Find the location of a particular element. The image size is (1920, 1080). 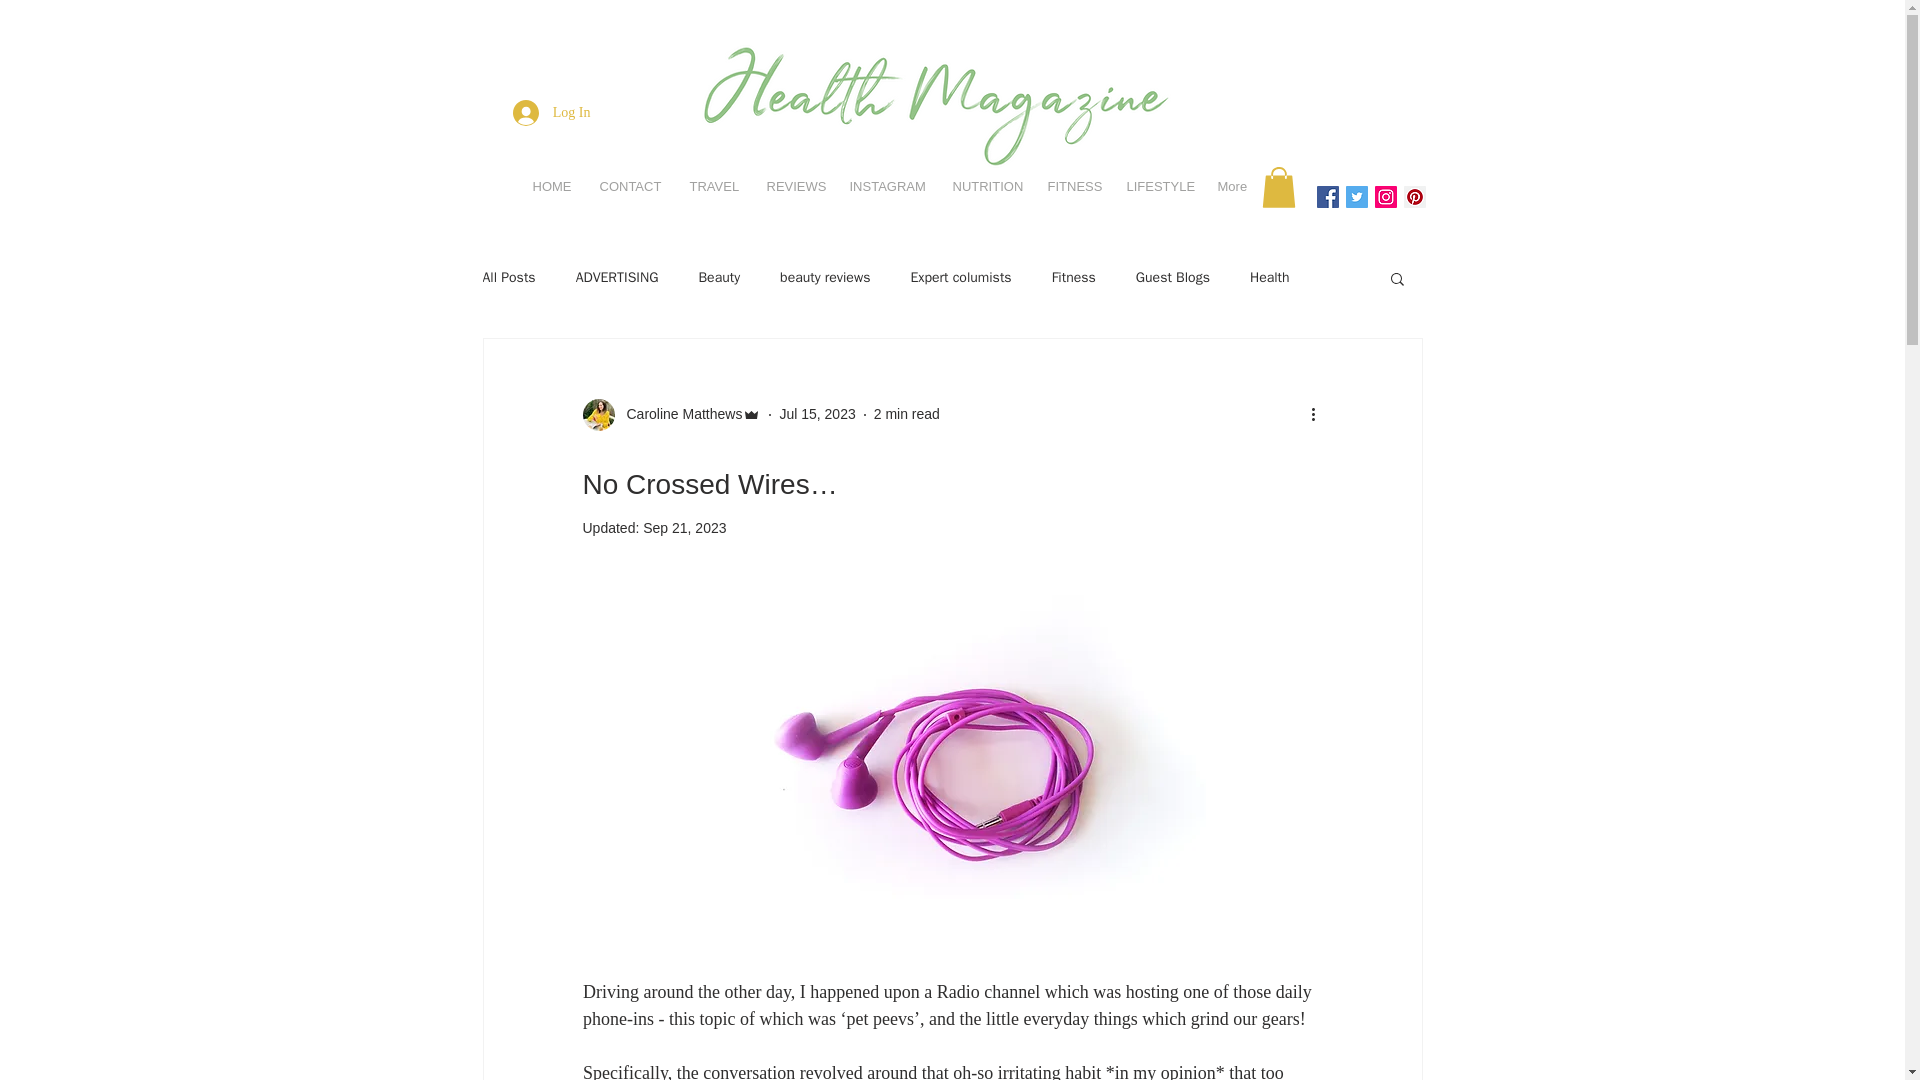

Sep 21, 2023 is located at coordinates (684, 527).